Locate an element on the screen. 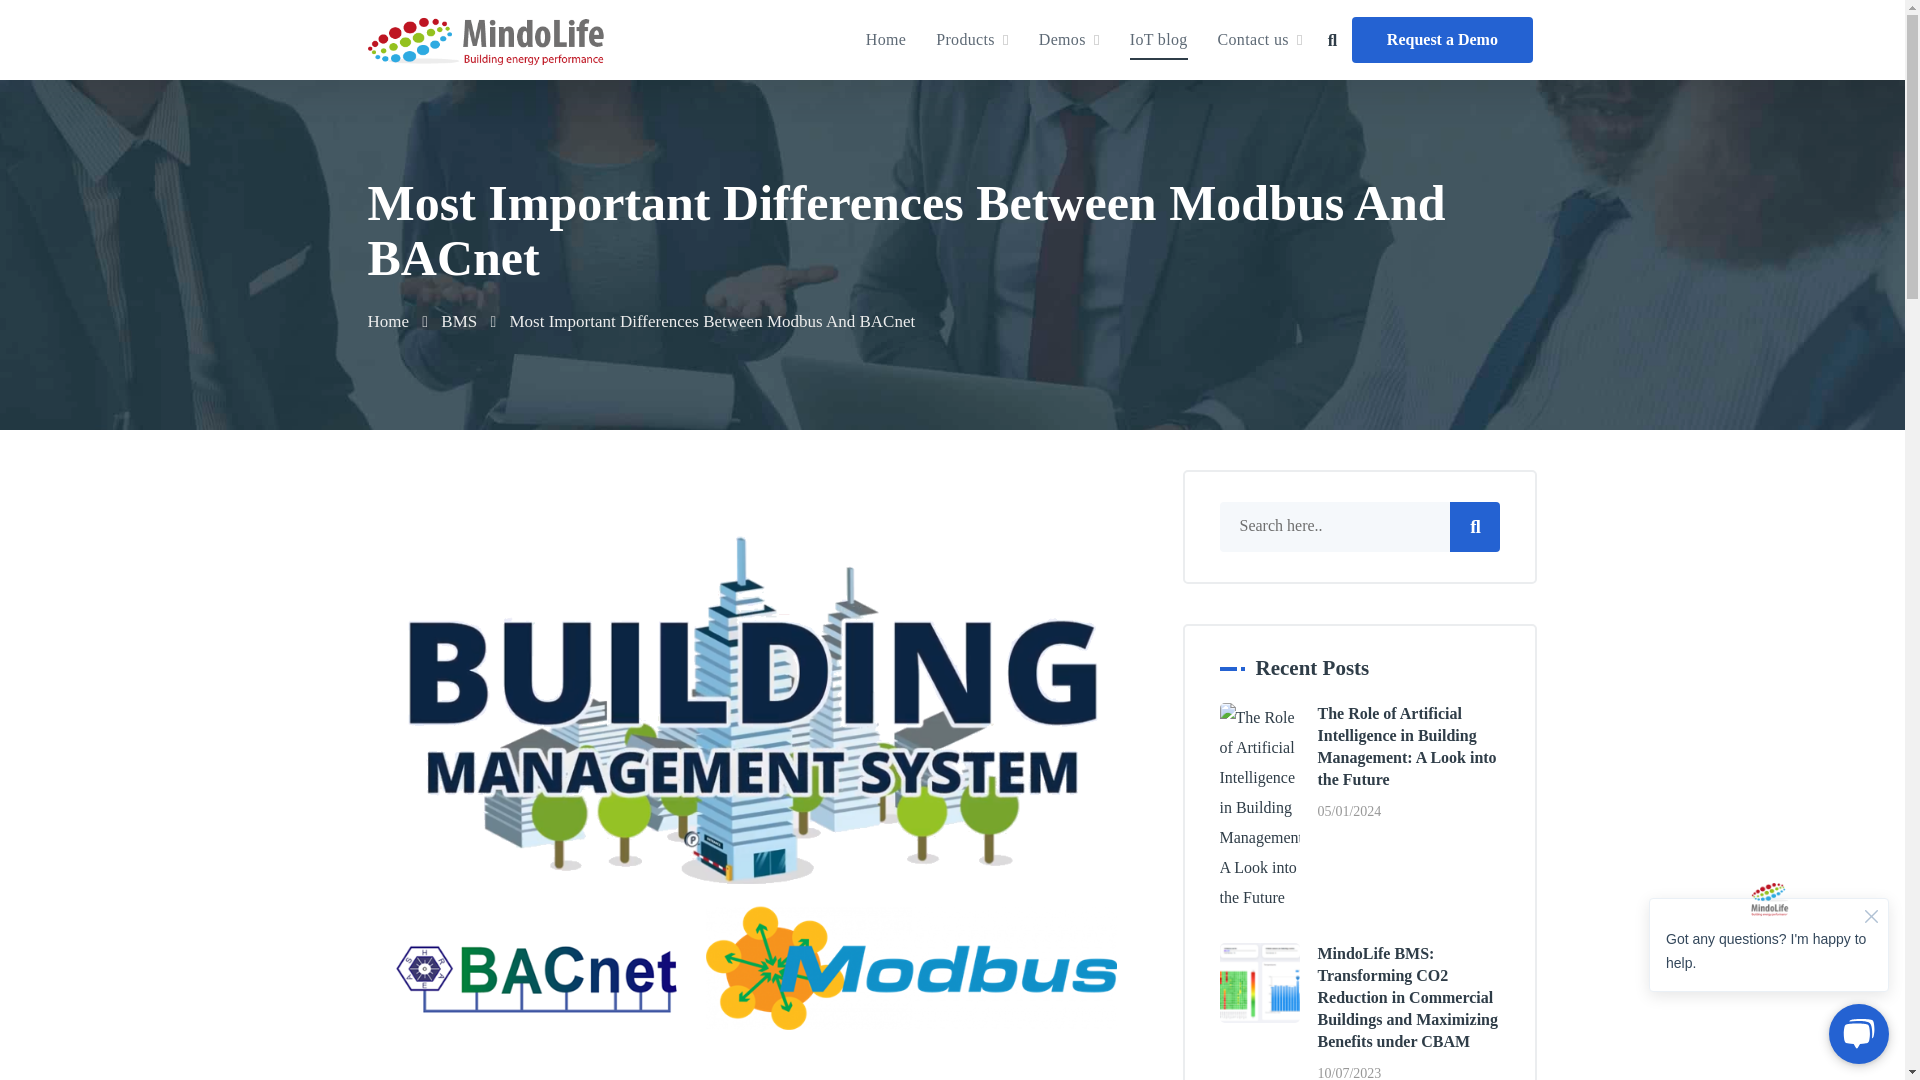 This screenshot has height=1080, width=1920. Products is located at coordinates (972, 40).